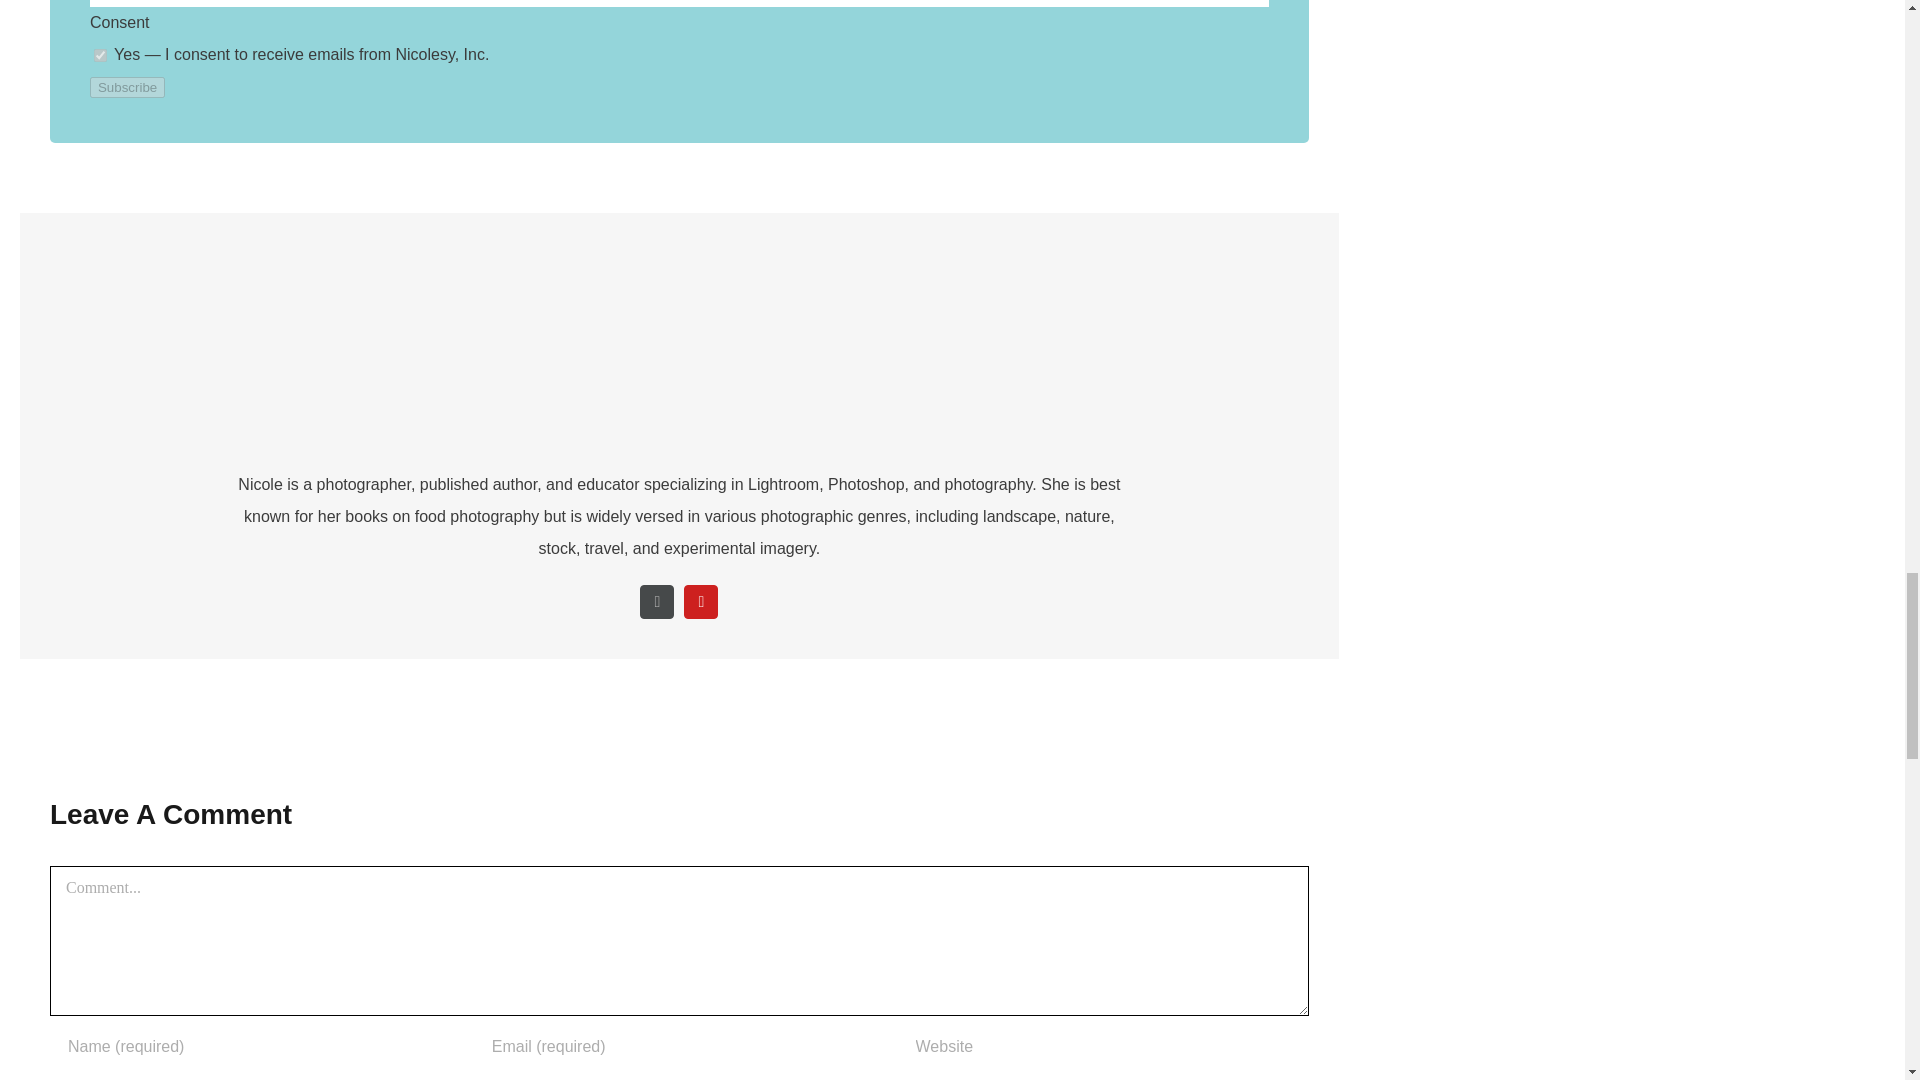 The width and height of the screenshot is (1920, 1080). Describe the element at coordinates (700, 600) in the screenshot. I see `YouTube` at that location.